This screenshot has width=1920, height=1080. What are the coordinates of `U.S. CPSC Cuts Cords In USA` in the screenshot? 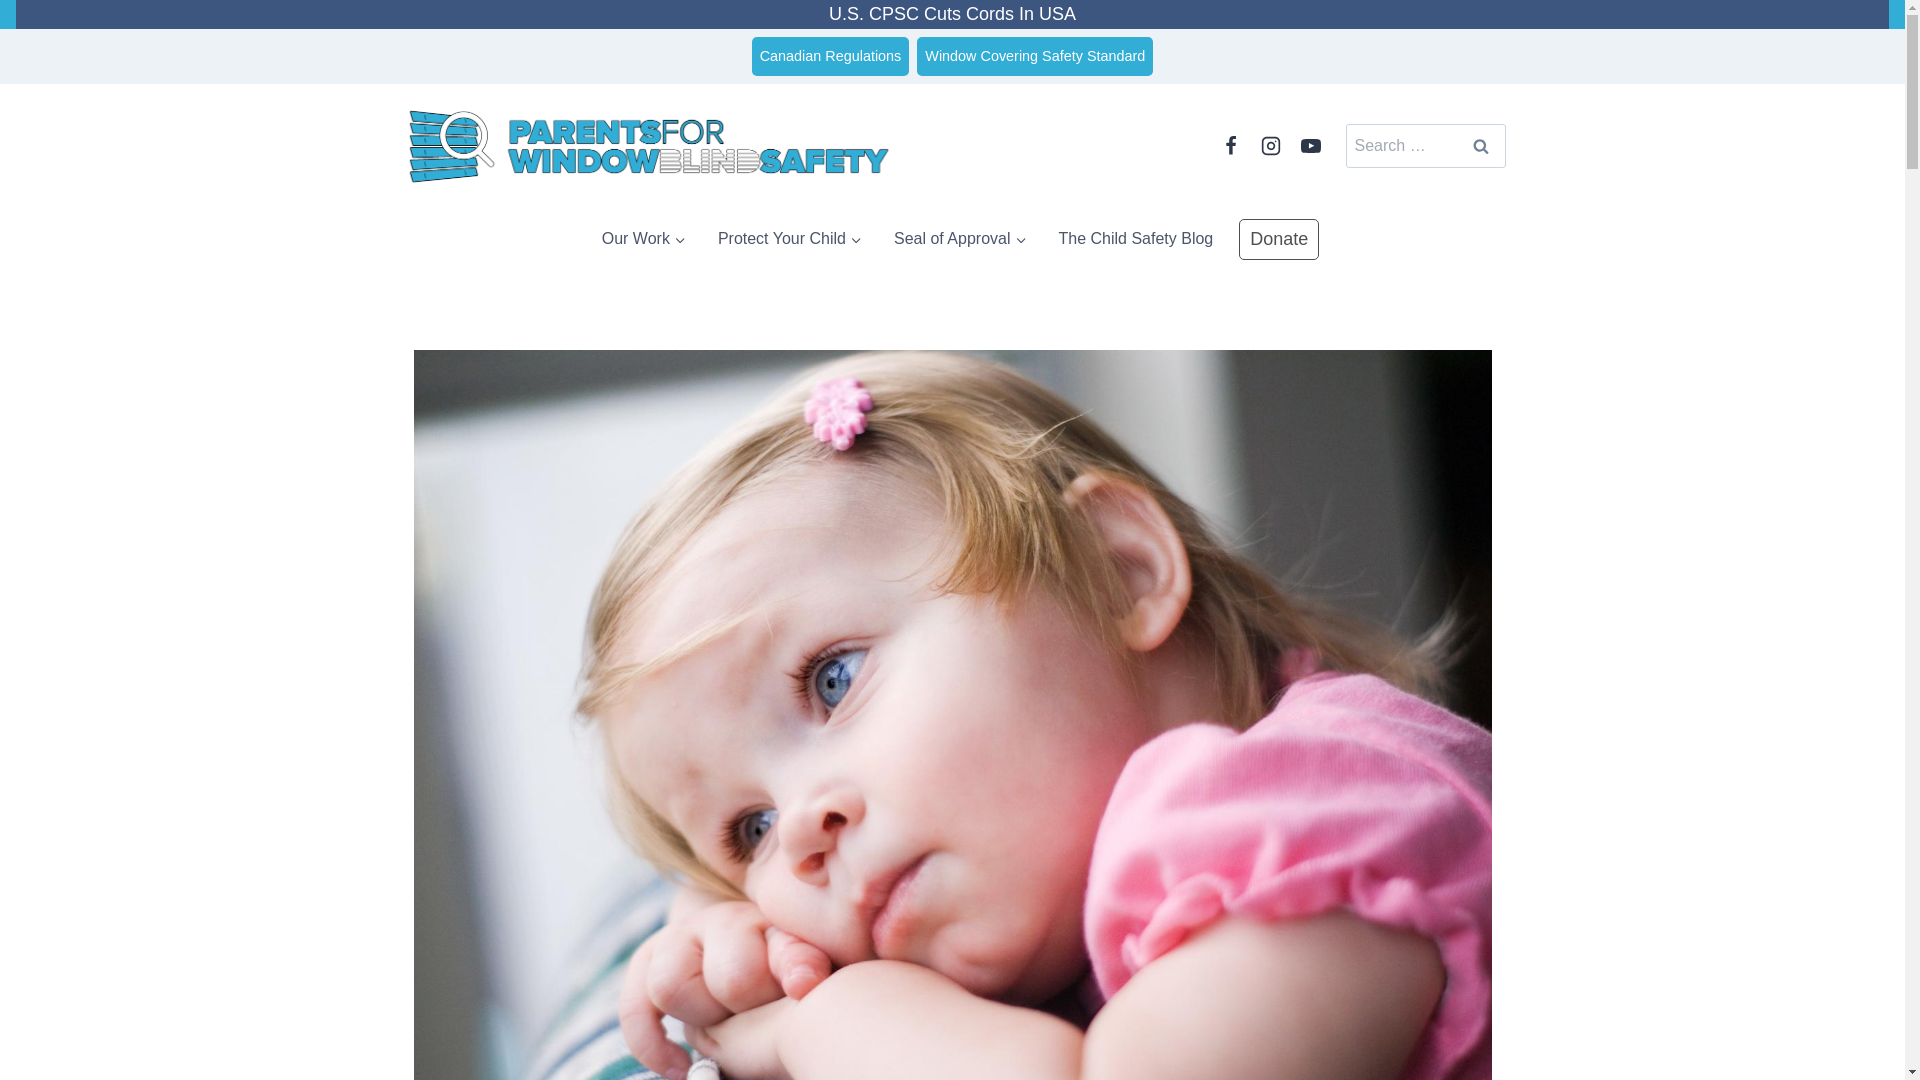 It's located at (952, 14).